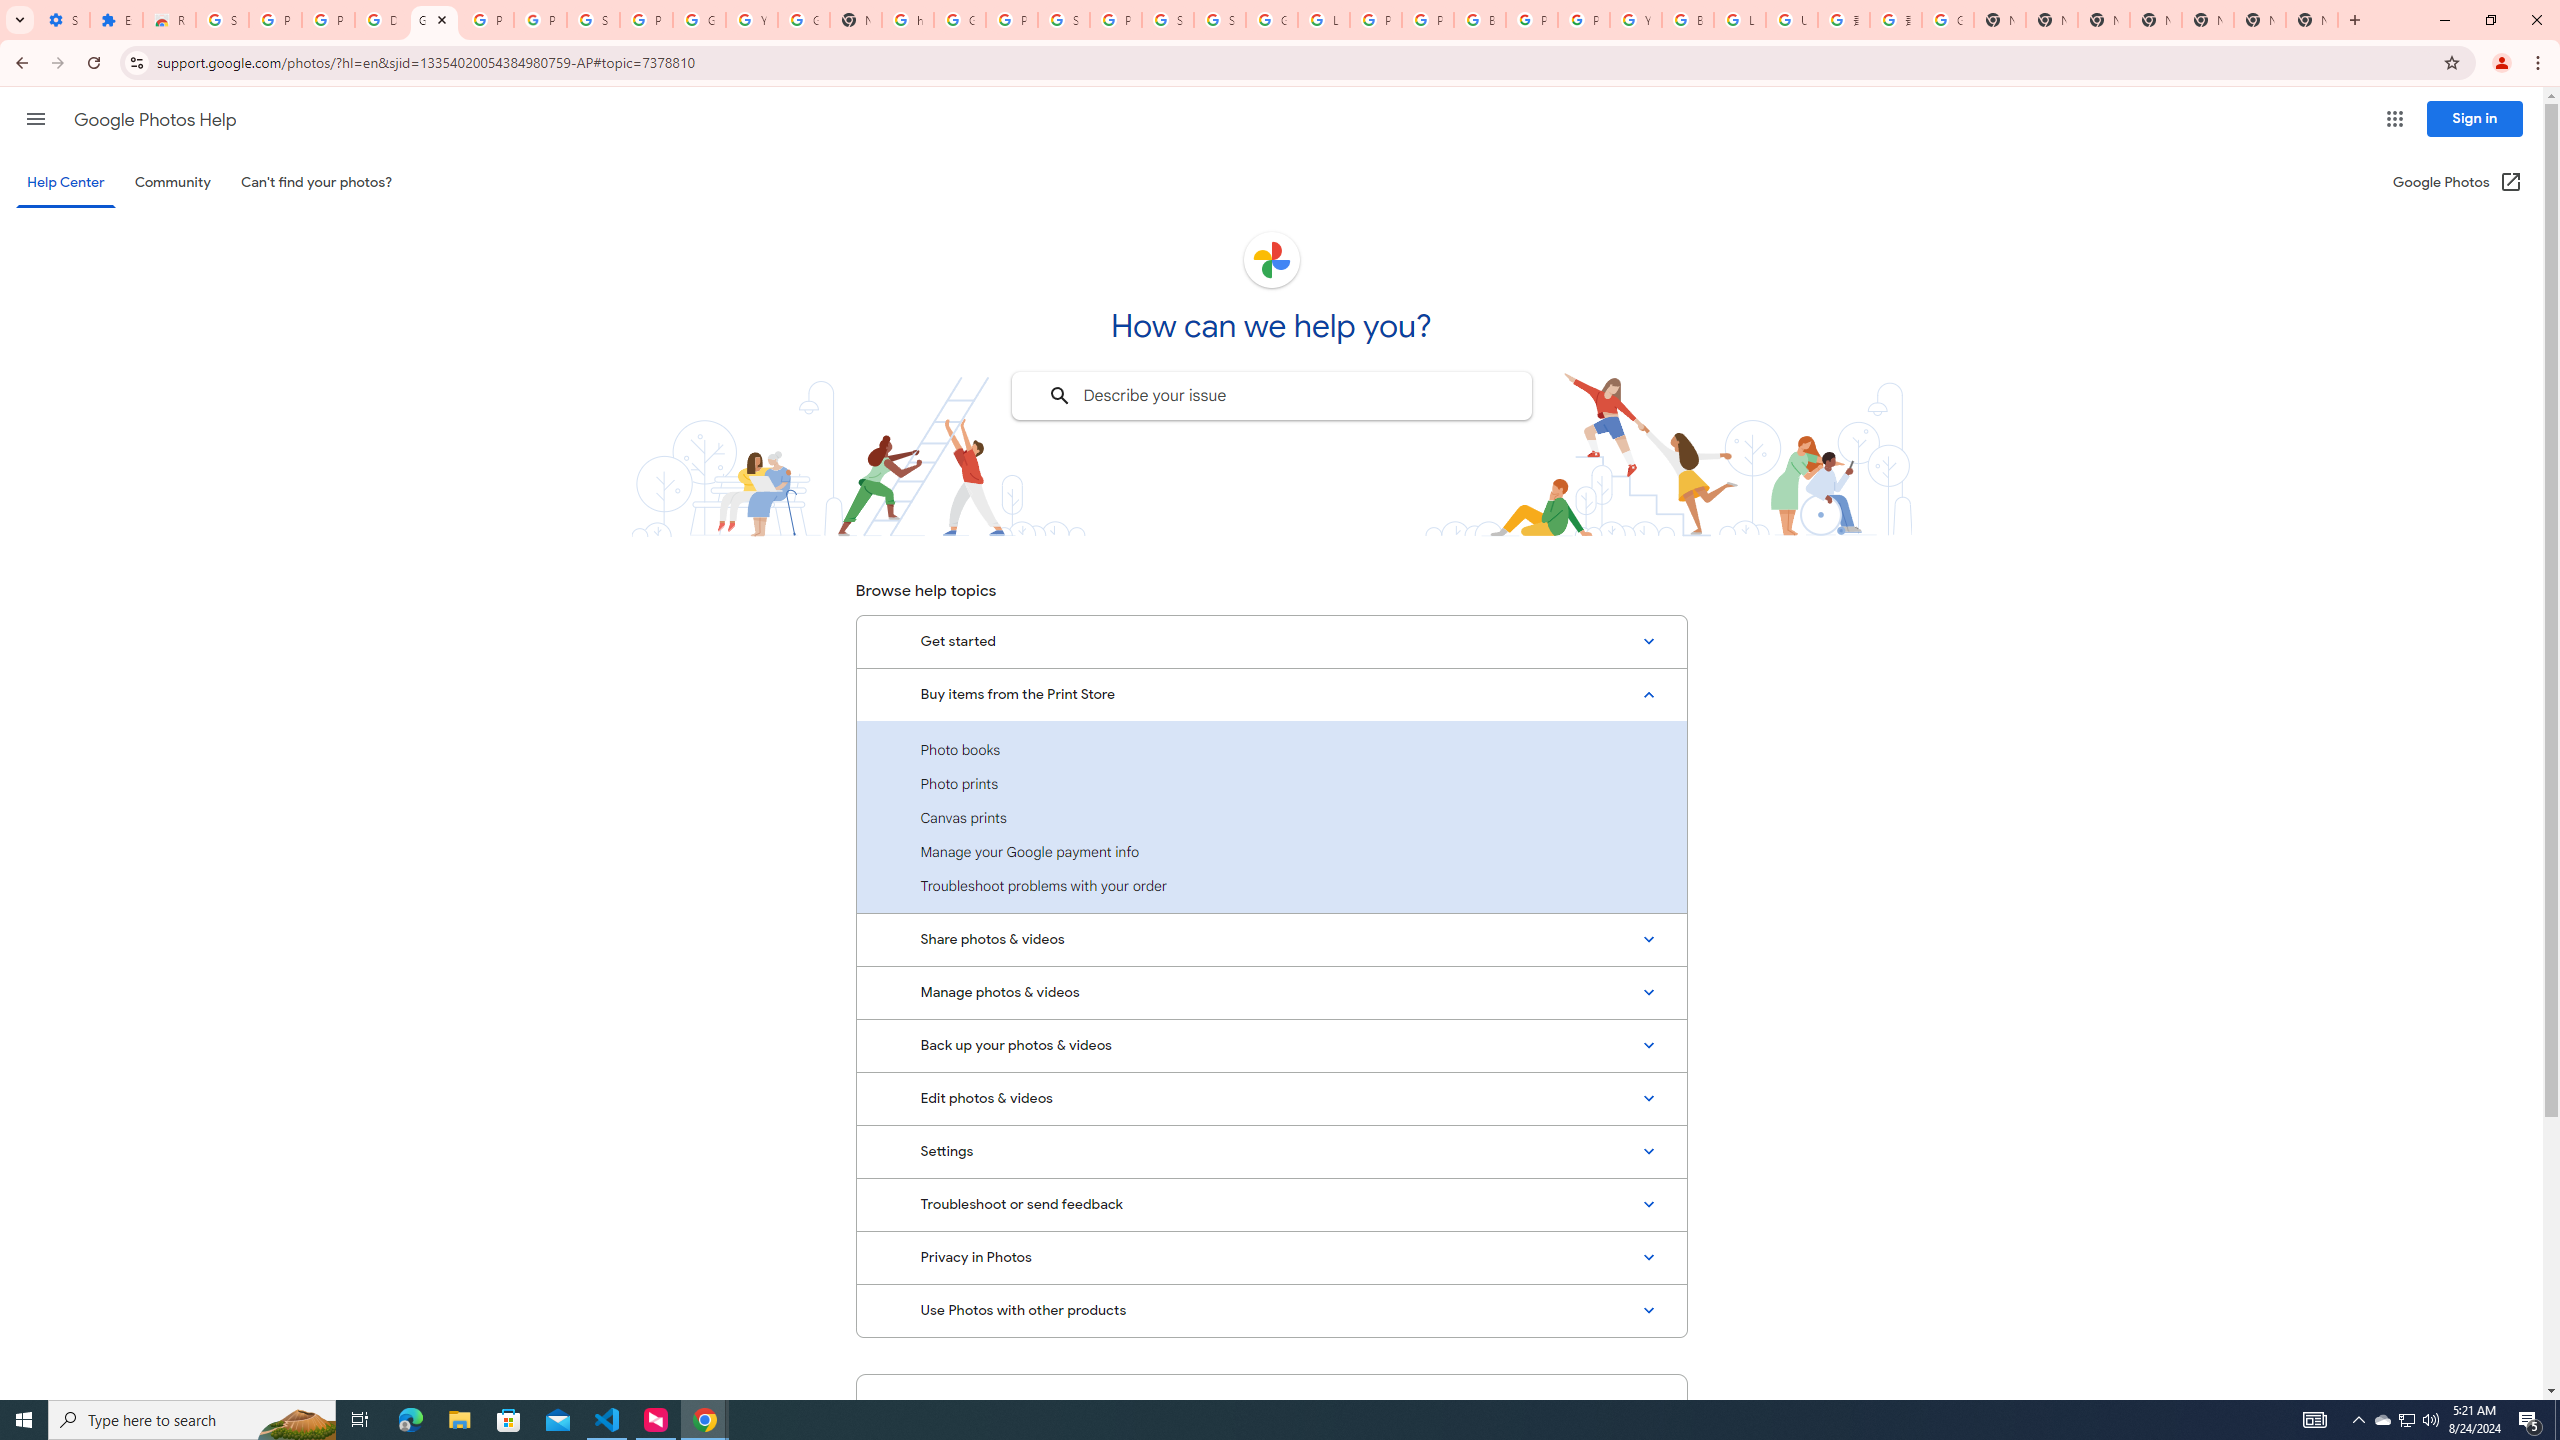 The height and width of the screenshot is (1440, 2560). I want to click on Main menu, so click(35, 118).